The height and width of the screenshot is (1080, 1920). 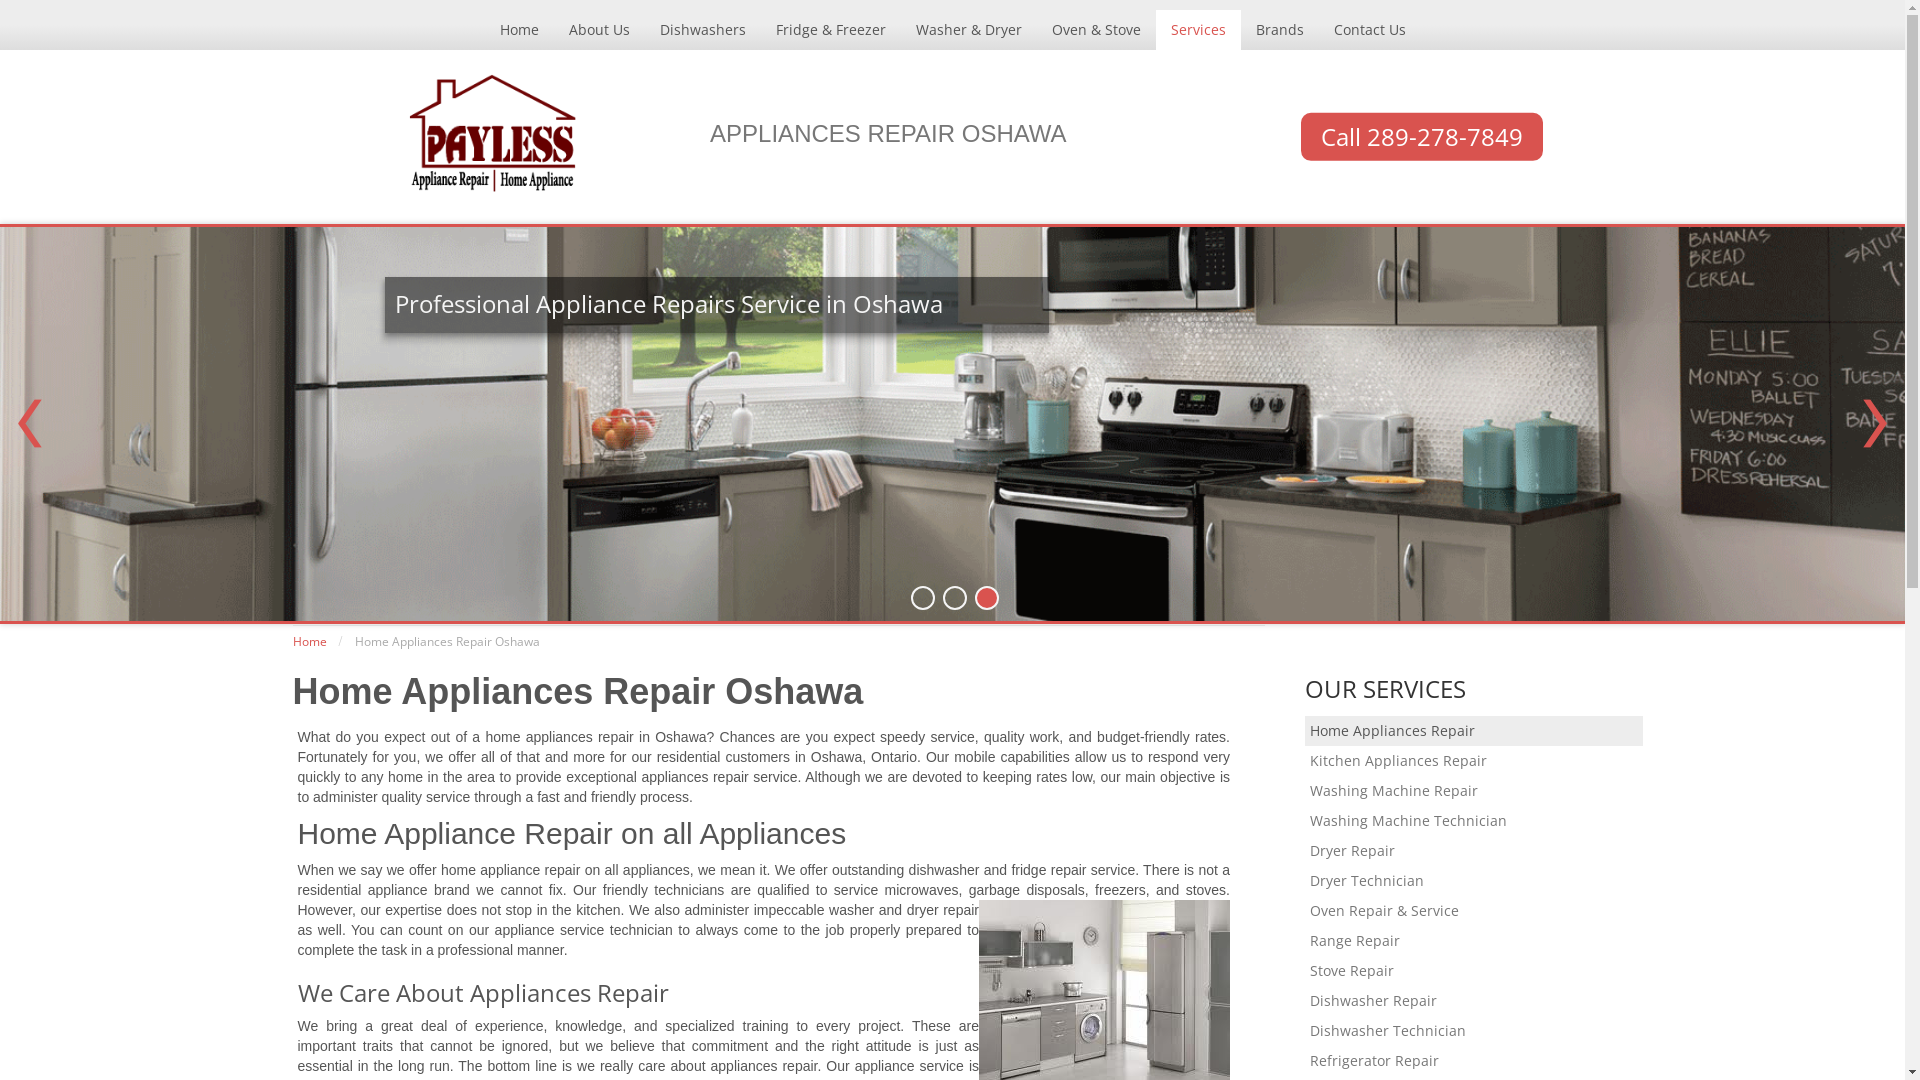 What do you see at coordinates (1096, 30) in the screenshot?
I see `Oven & Stove` at bounding box center [1096, 30].